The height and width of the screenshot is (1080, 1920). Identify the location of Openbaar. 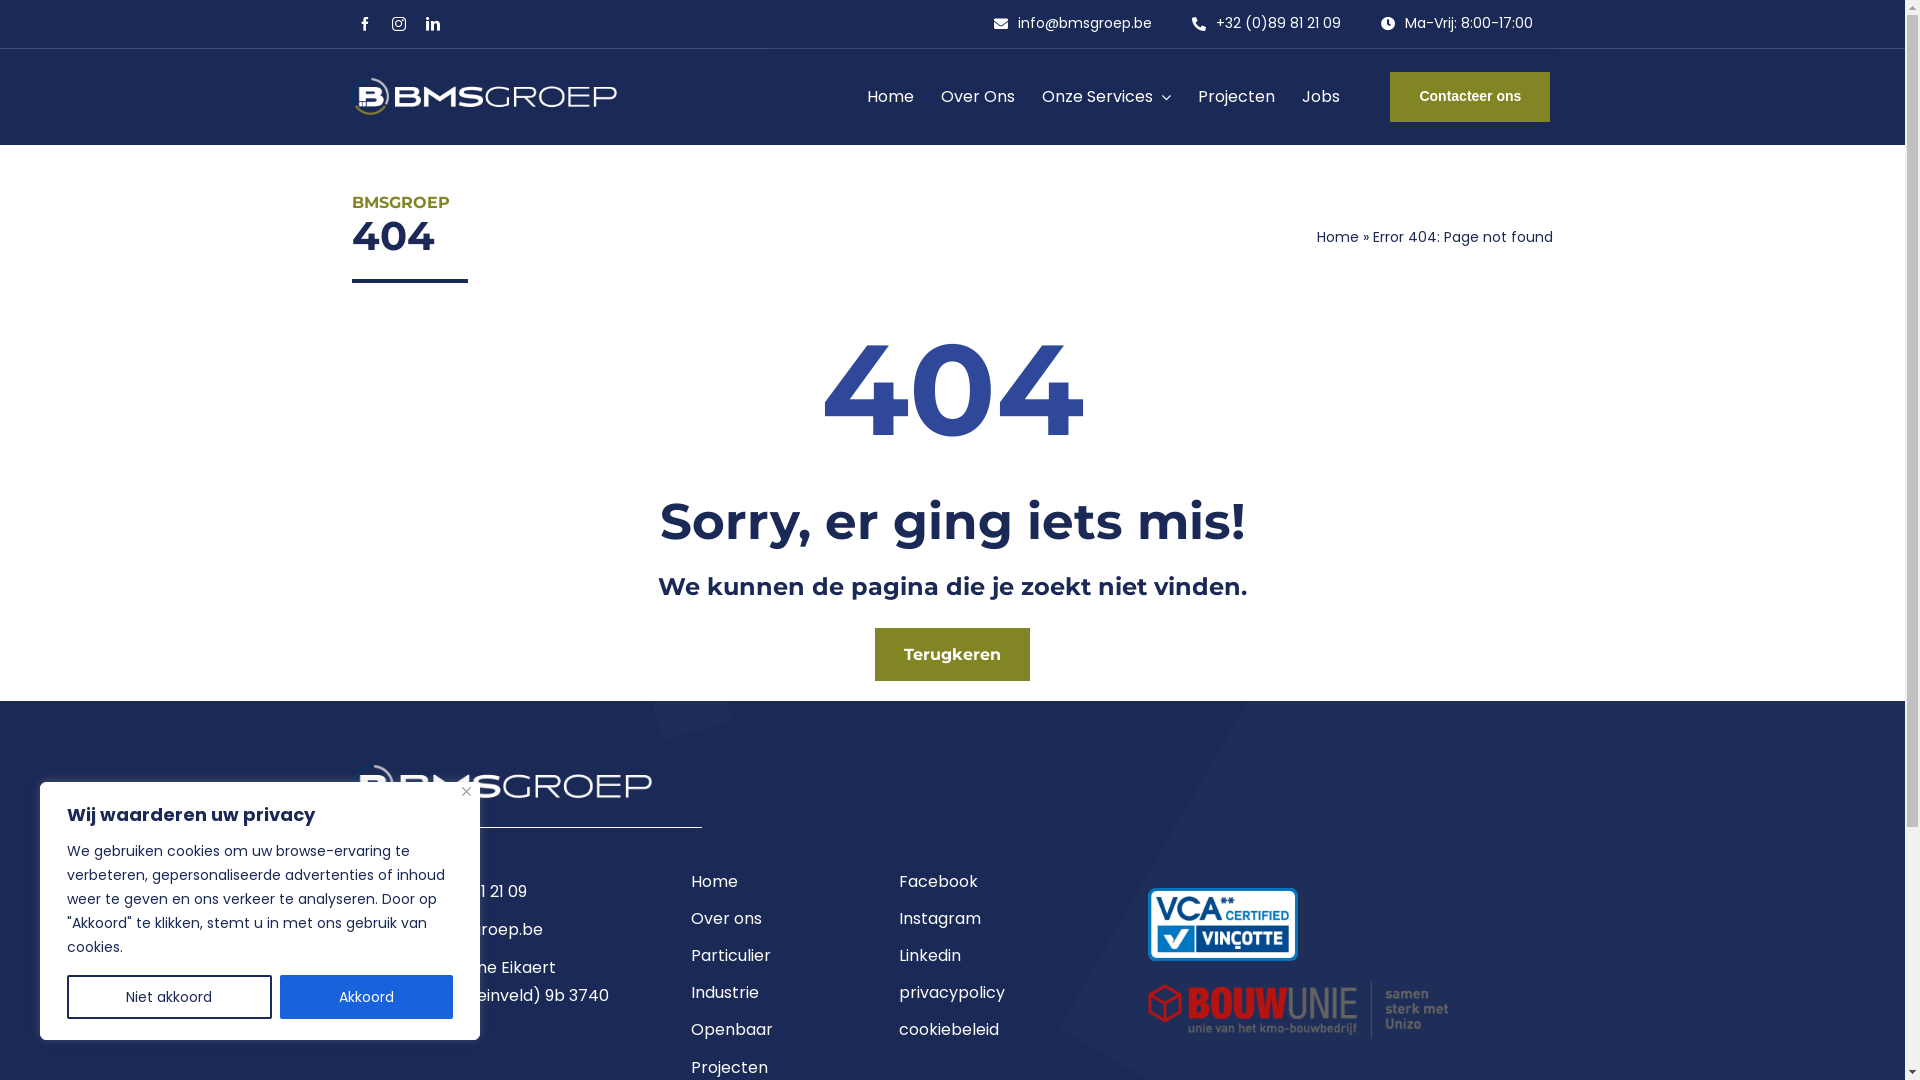
(763, 1034).